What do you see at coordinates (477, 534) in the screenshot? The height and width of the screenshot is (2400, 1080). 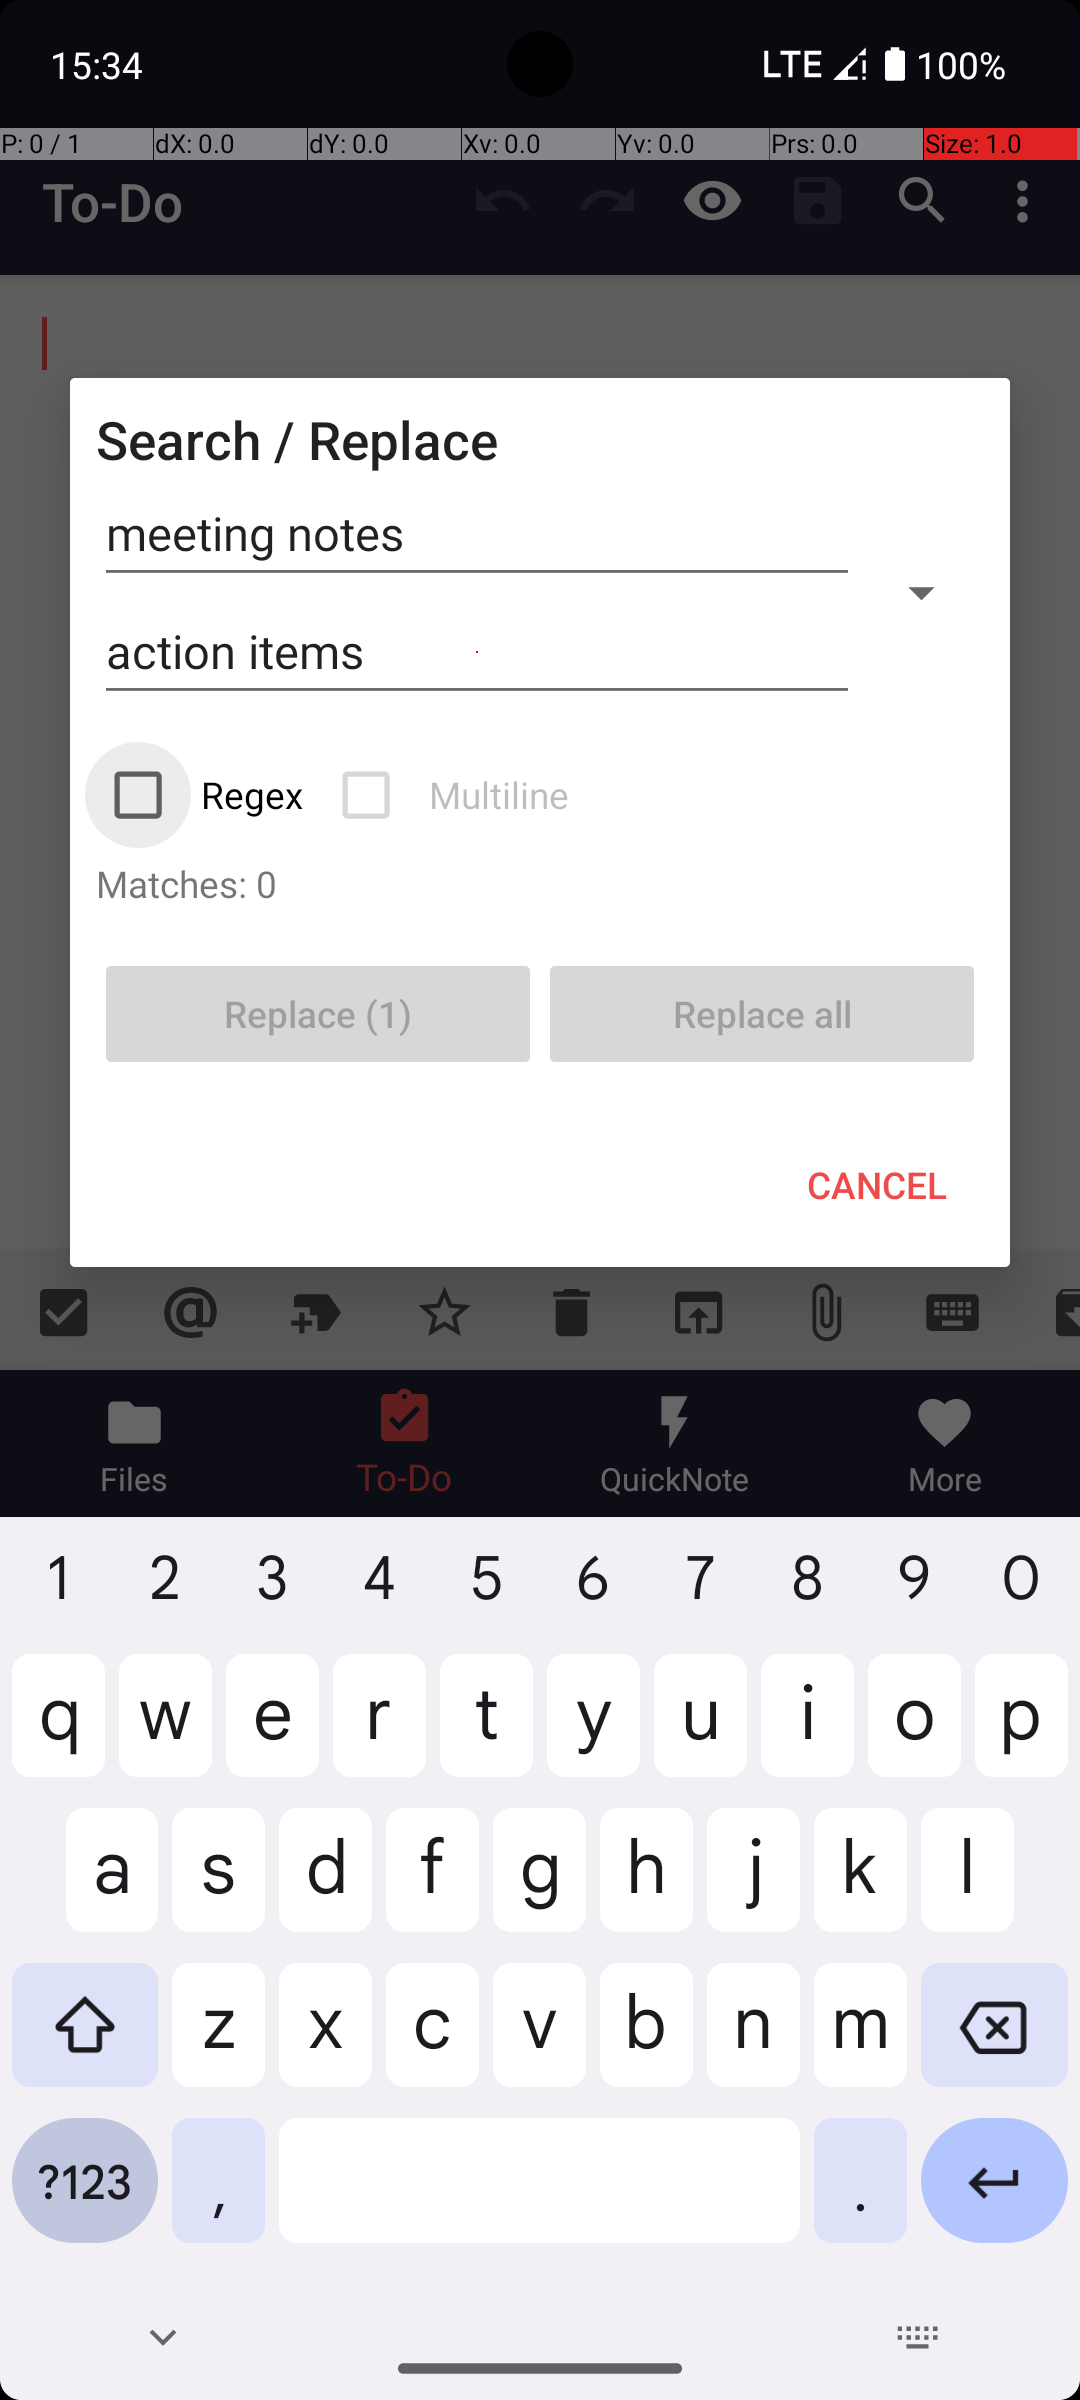 I see `meeting notes` at bounding box center [477, 534].